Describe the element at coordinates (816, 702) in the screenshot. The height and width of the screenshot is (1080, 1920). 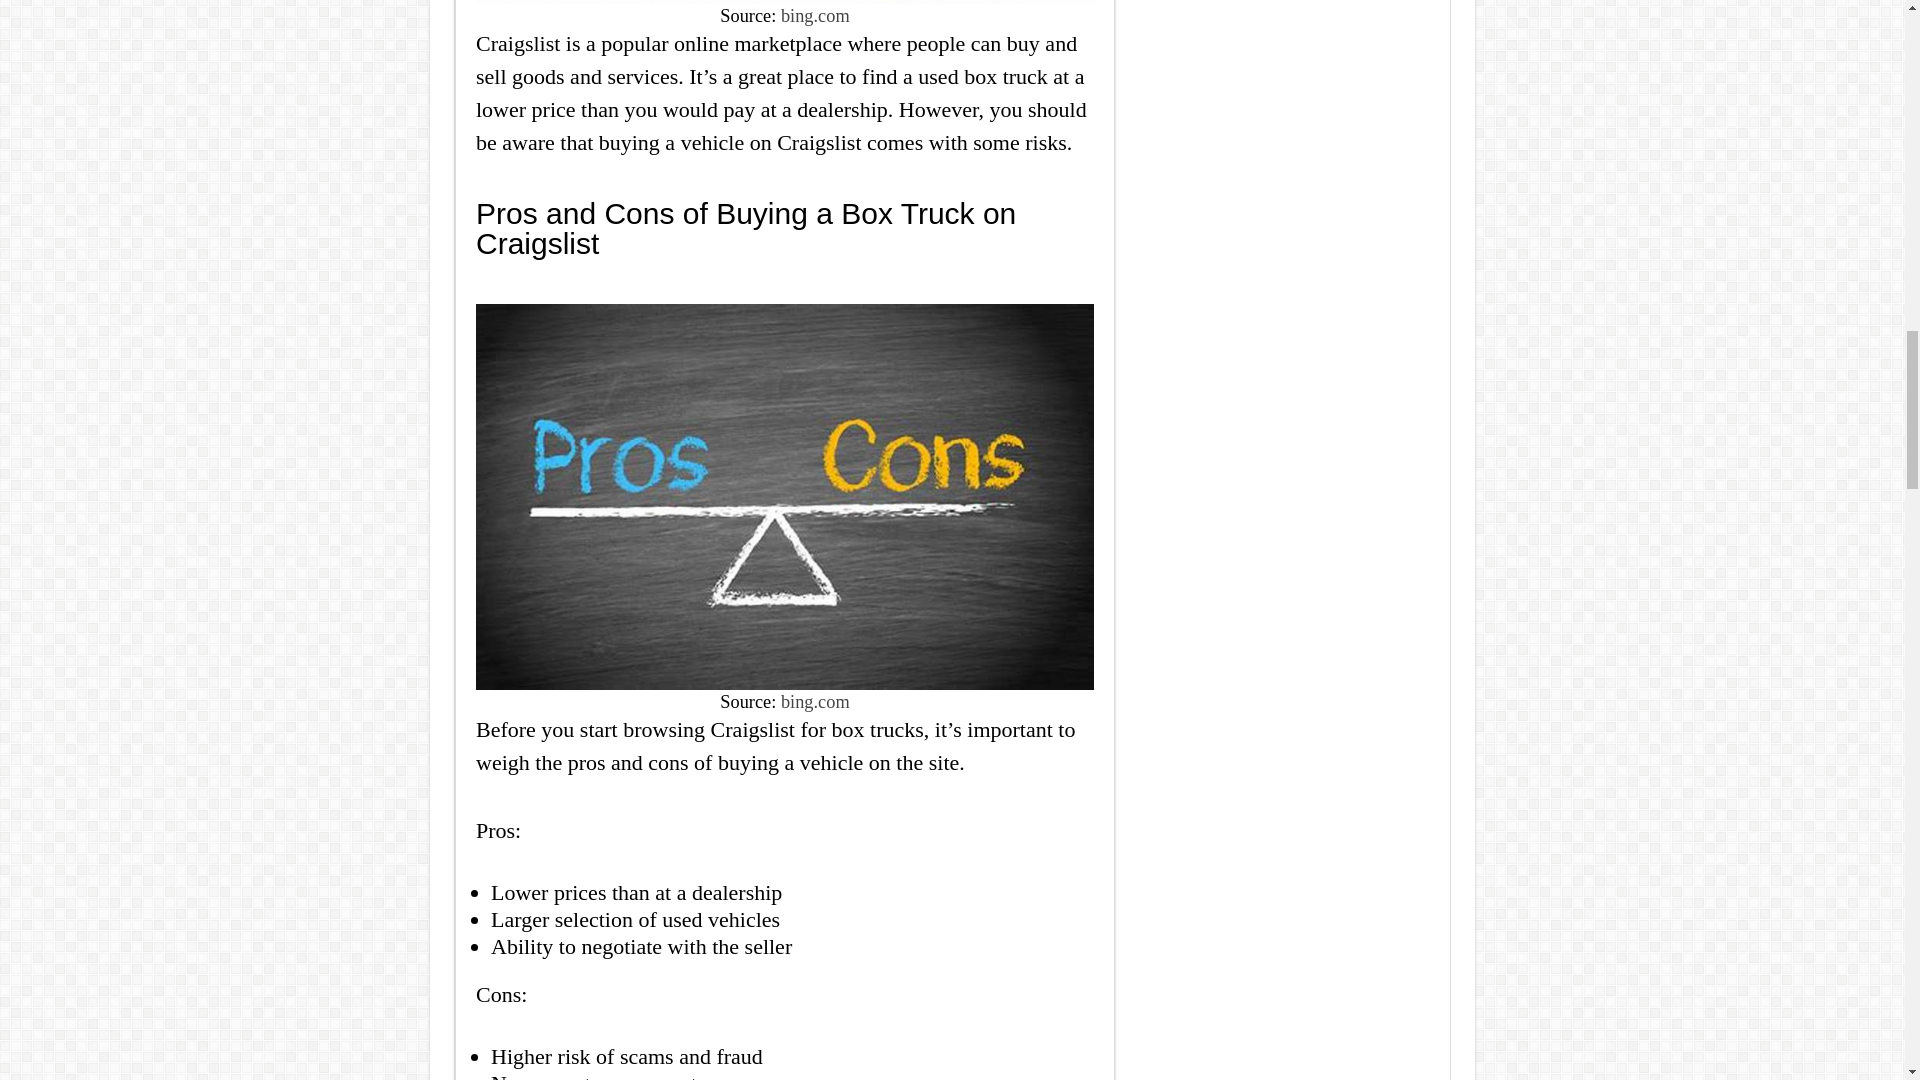
I see `bing.com` at that location.